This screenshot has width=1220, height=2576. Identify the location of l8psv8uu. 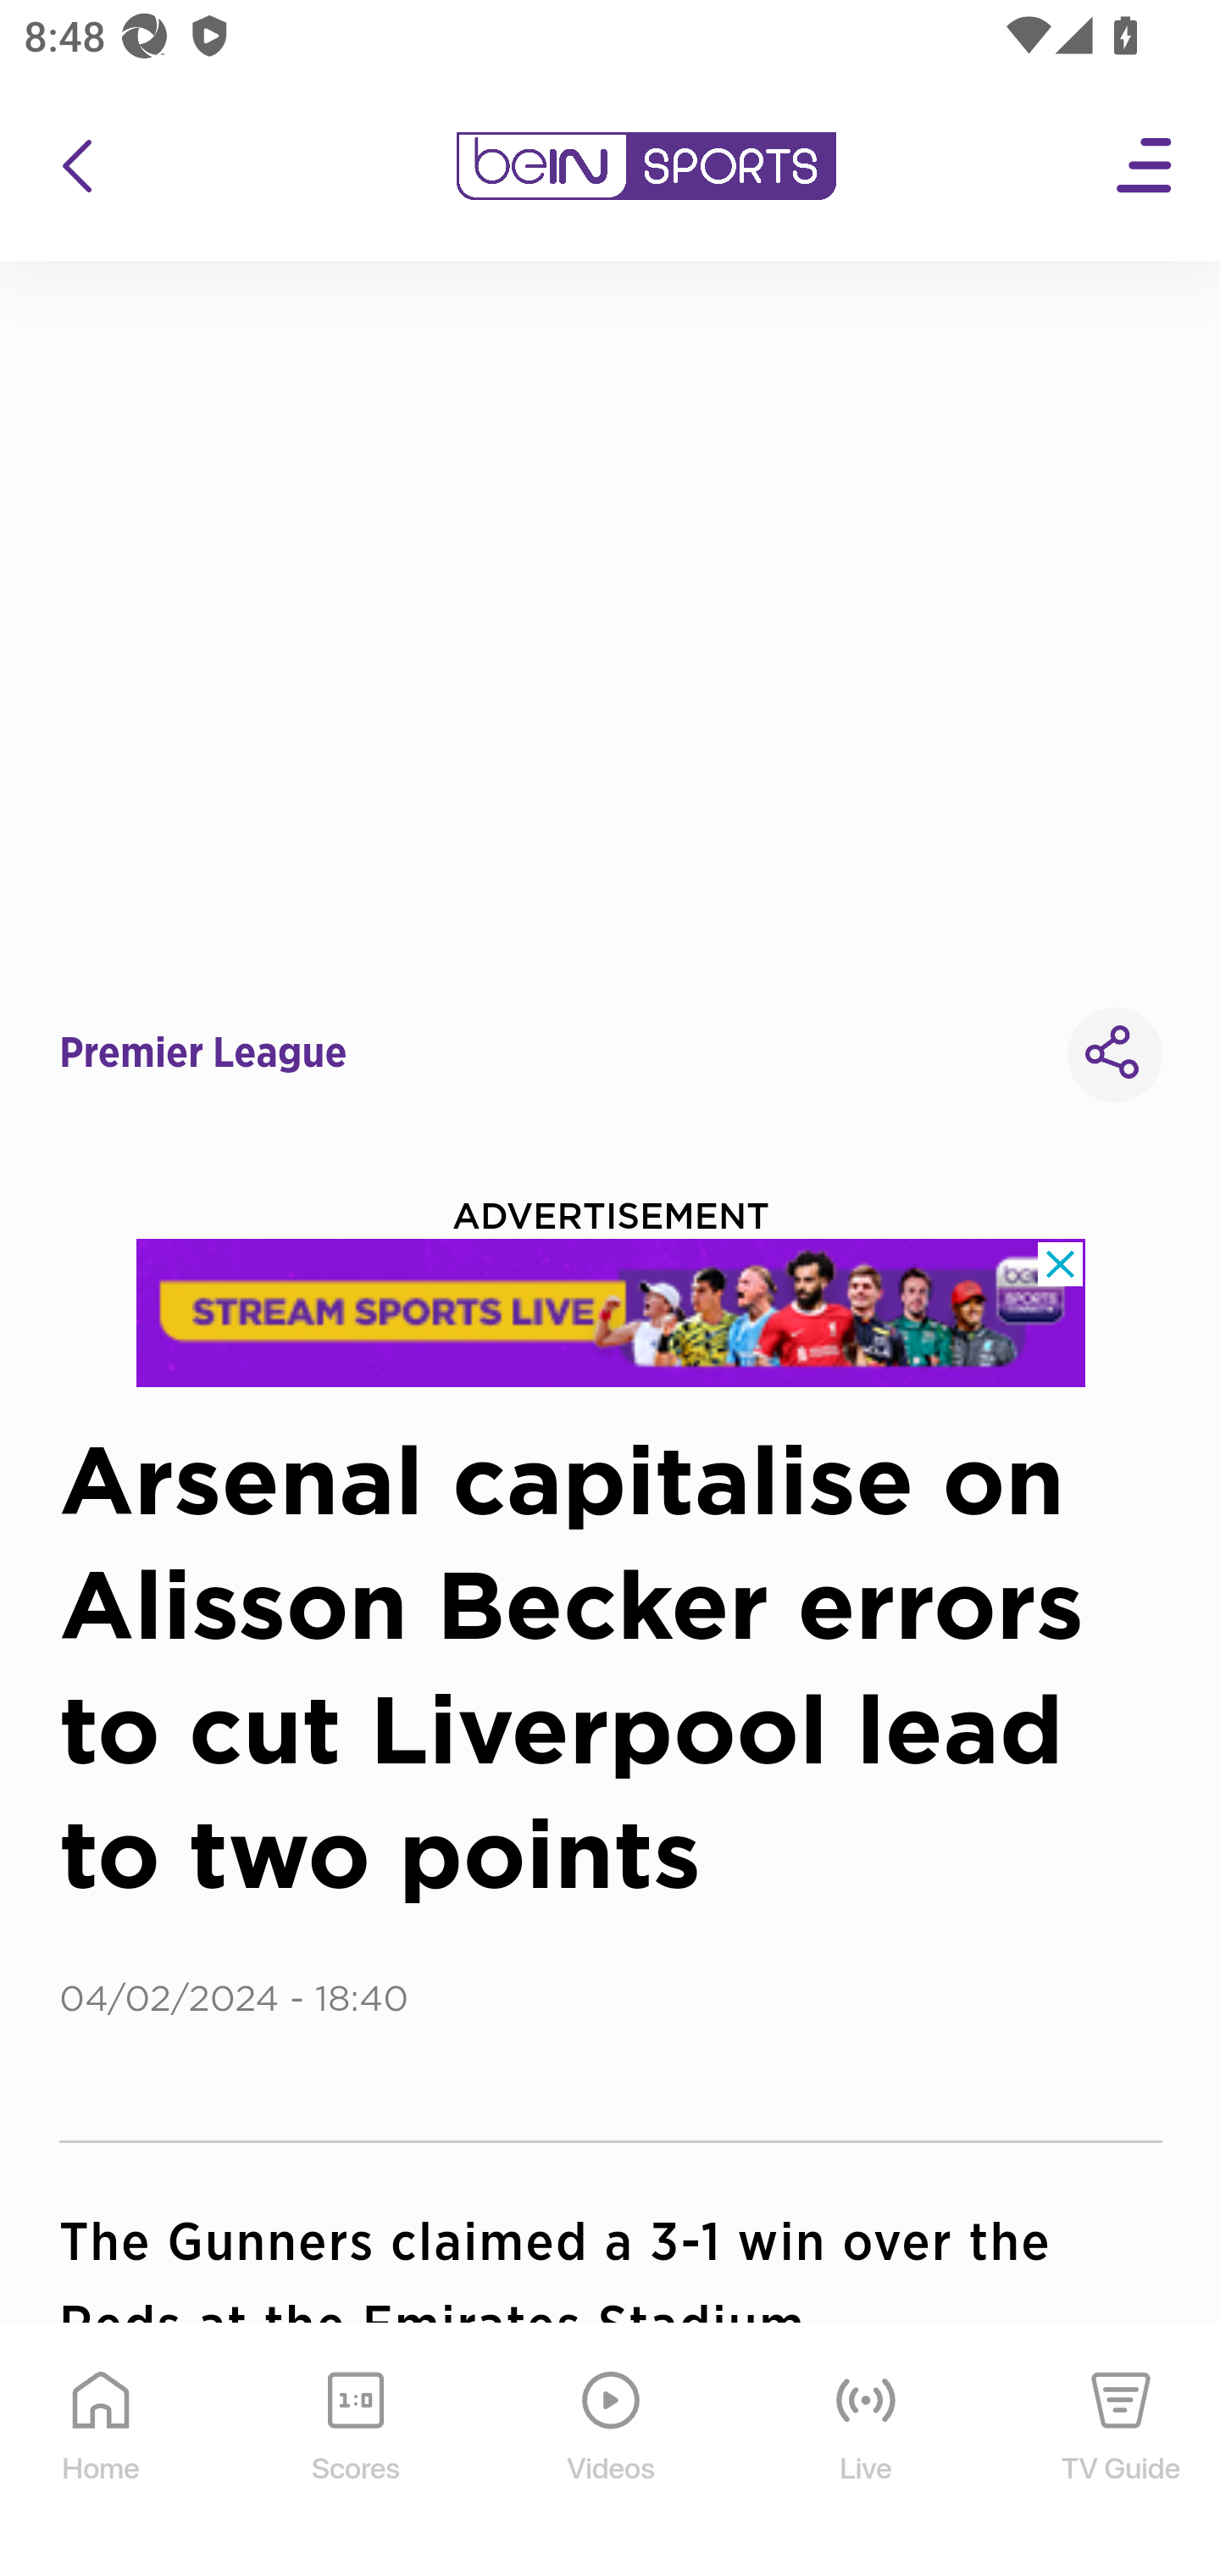
(612, 1313).